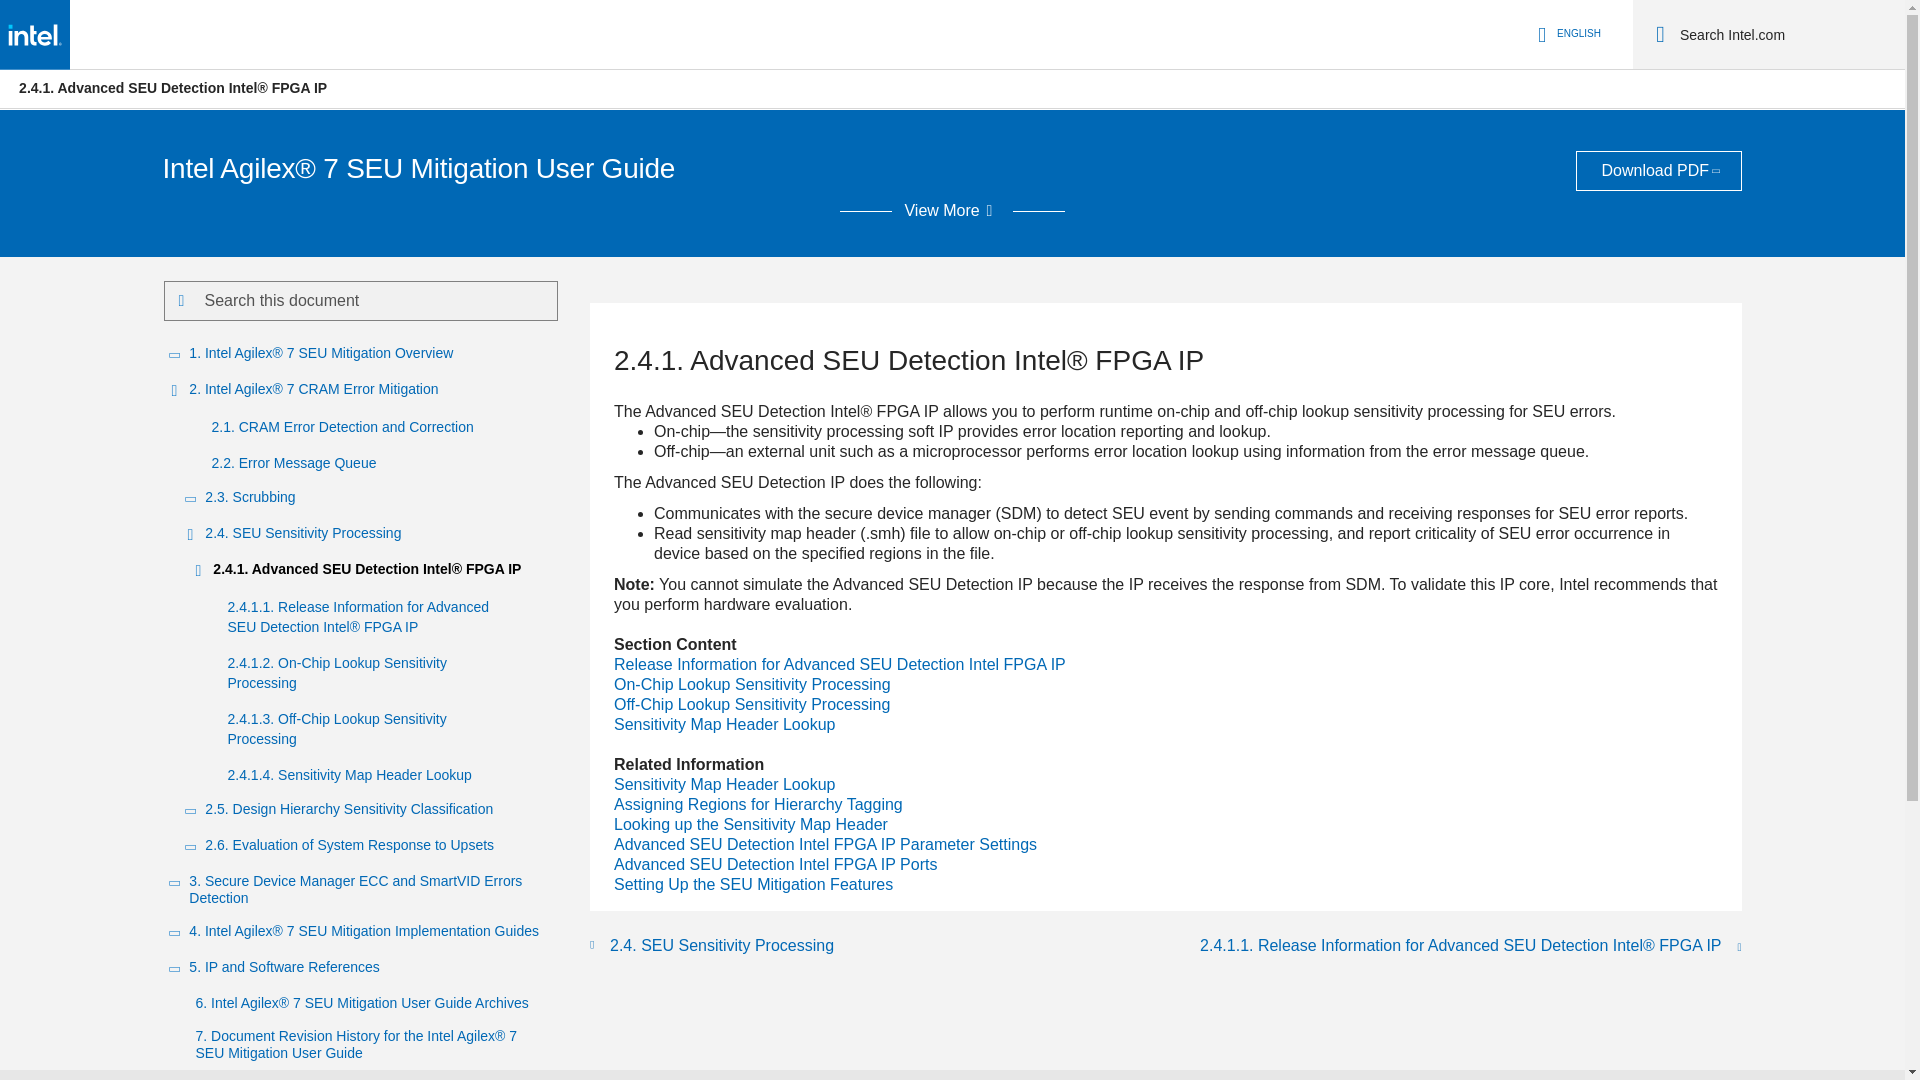 The height and width of the screenshot is (1080, 1920). Describe the element at coordinates (1566, 34) in the screenshot. I see `ENGLISH` at that location.